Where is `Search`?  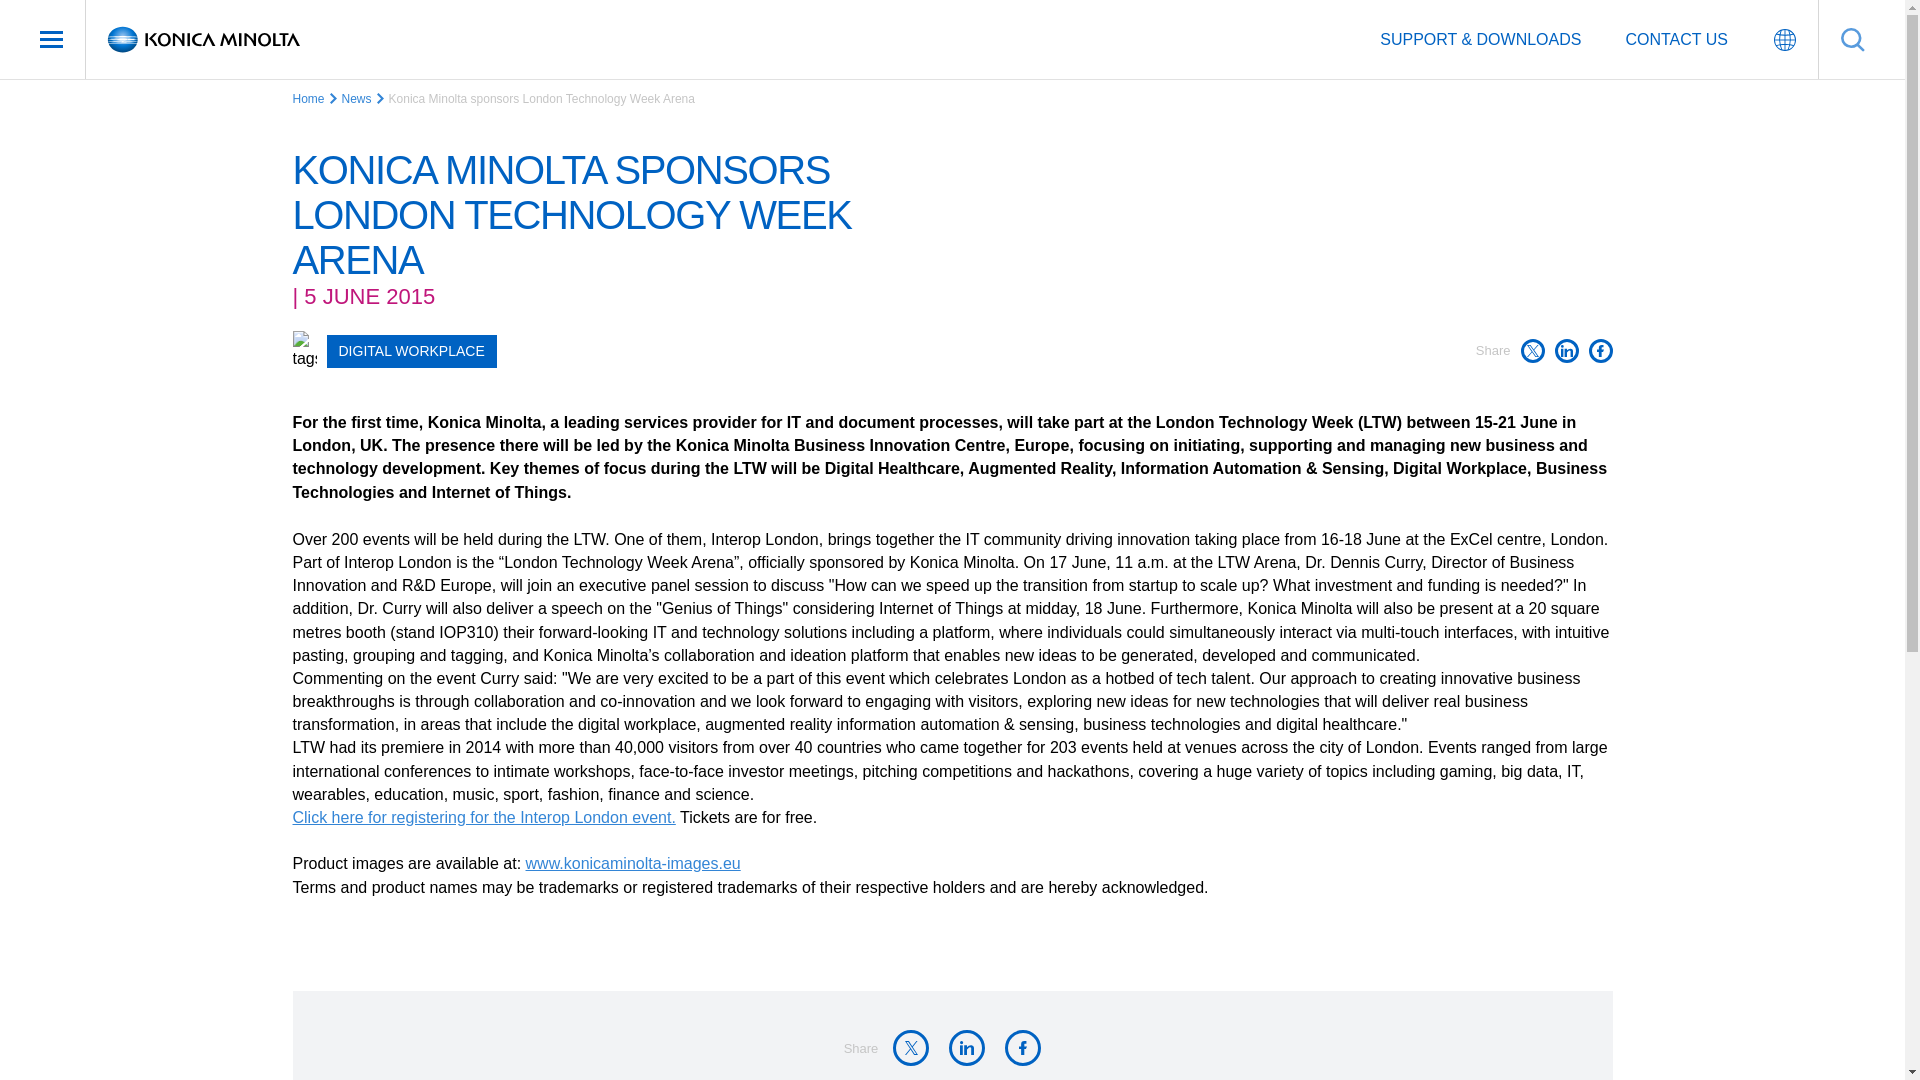 Search is located at coordinates (1852, 40).